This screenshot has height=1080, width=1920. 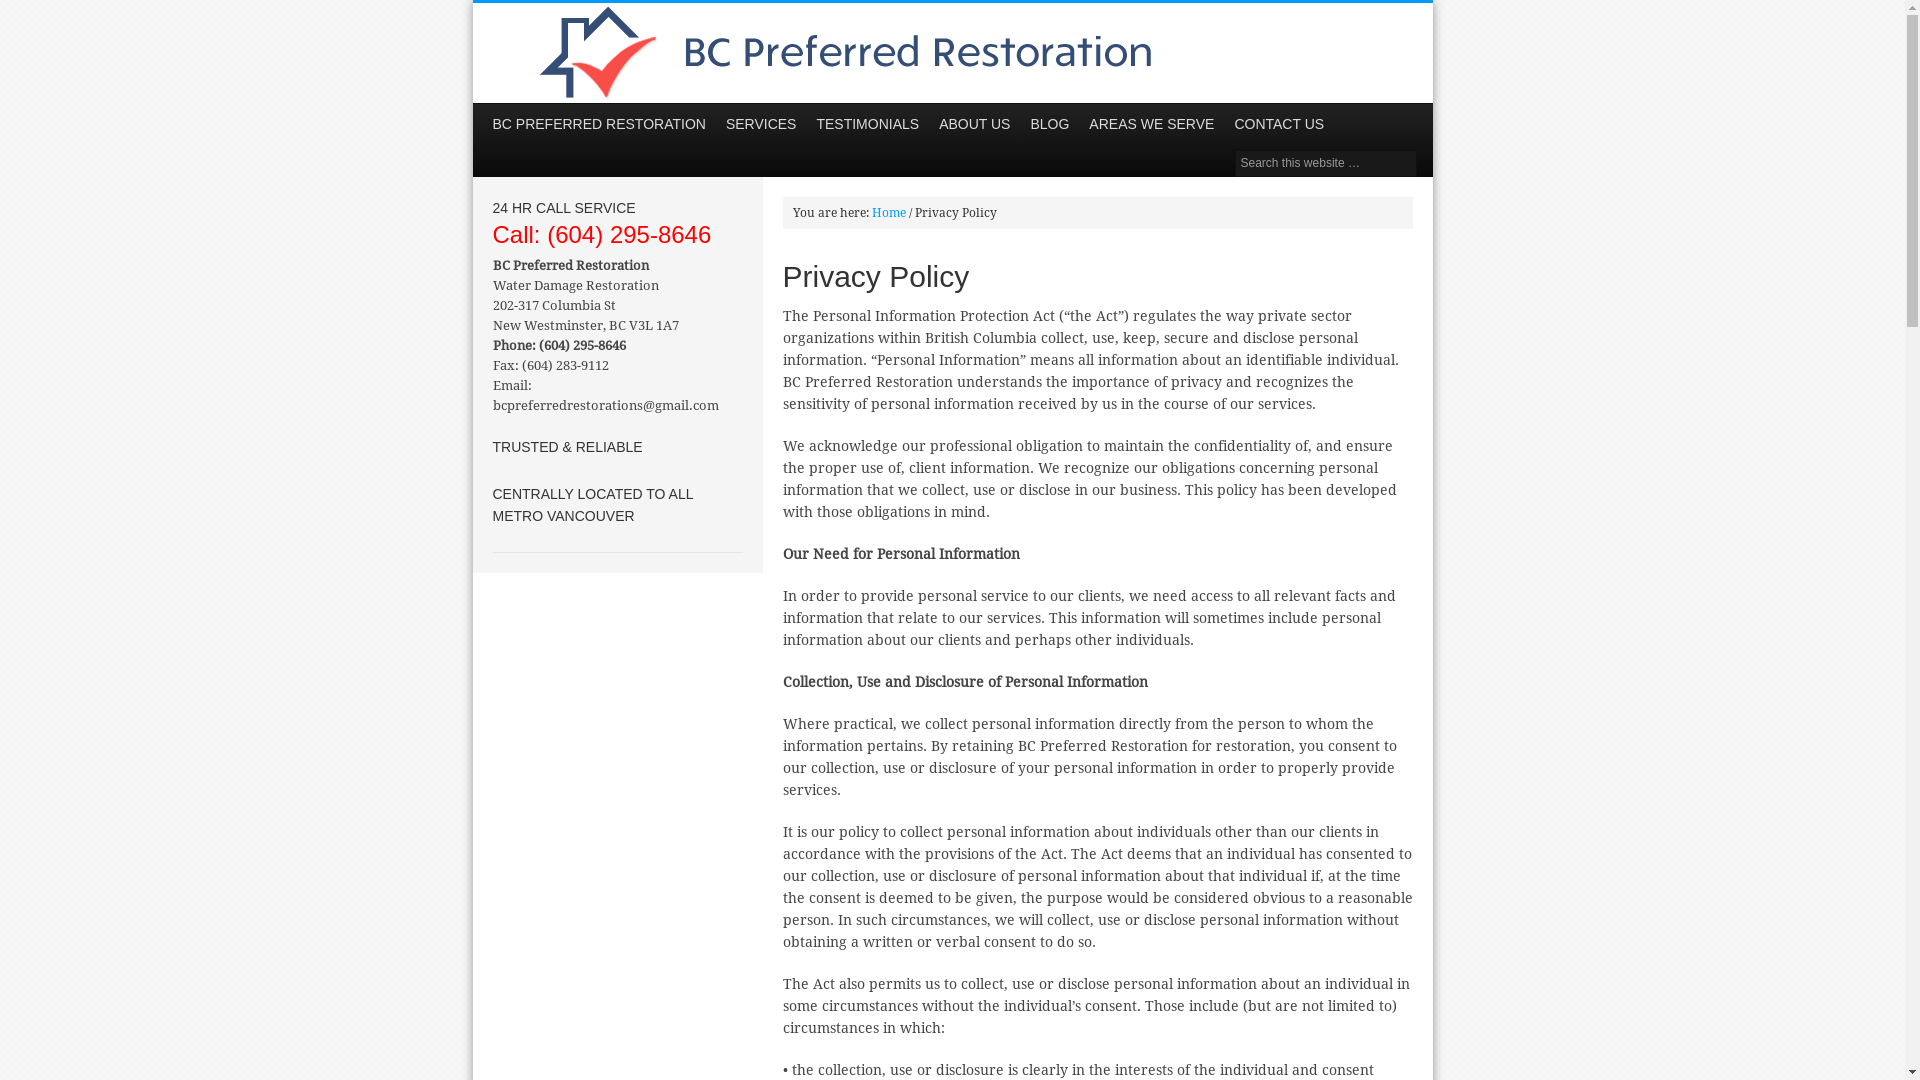 What do you see at coordinates (32, 14) in the screenshot?
I see `Search` at bounding box center [32, 14].